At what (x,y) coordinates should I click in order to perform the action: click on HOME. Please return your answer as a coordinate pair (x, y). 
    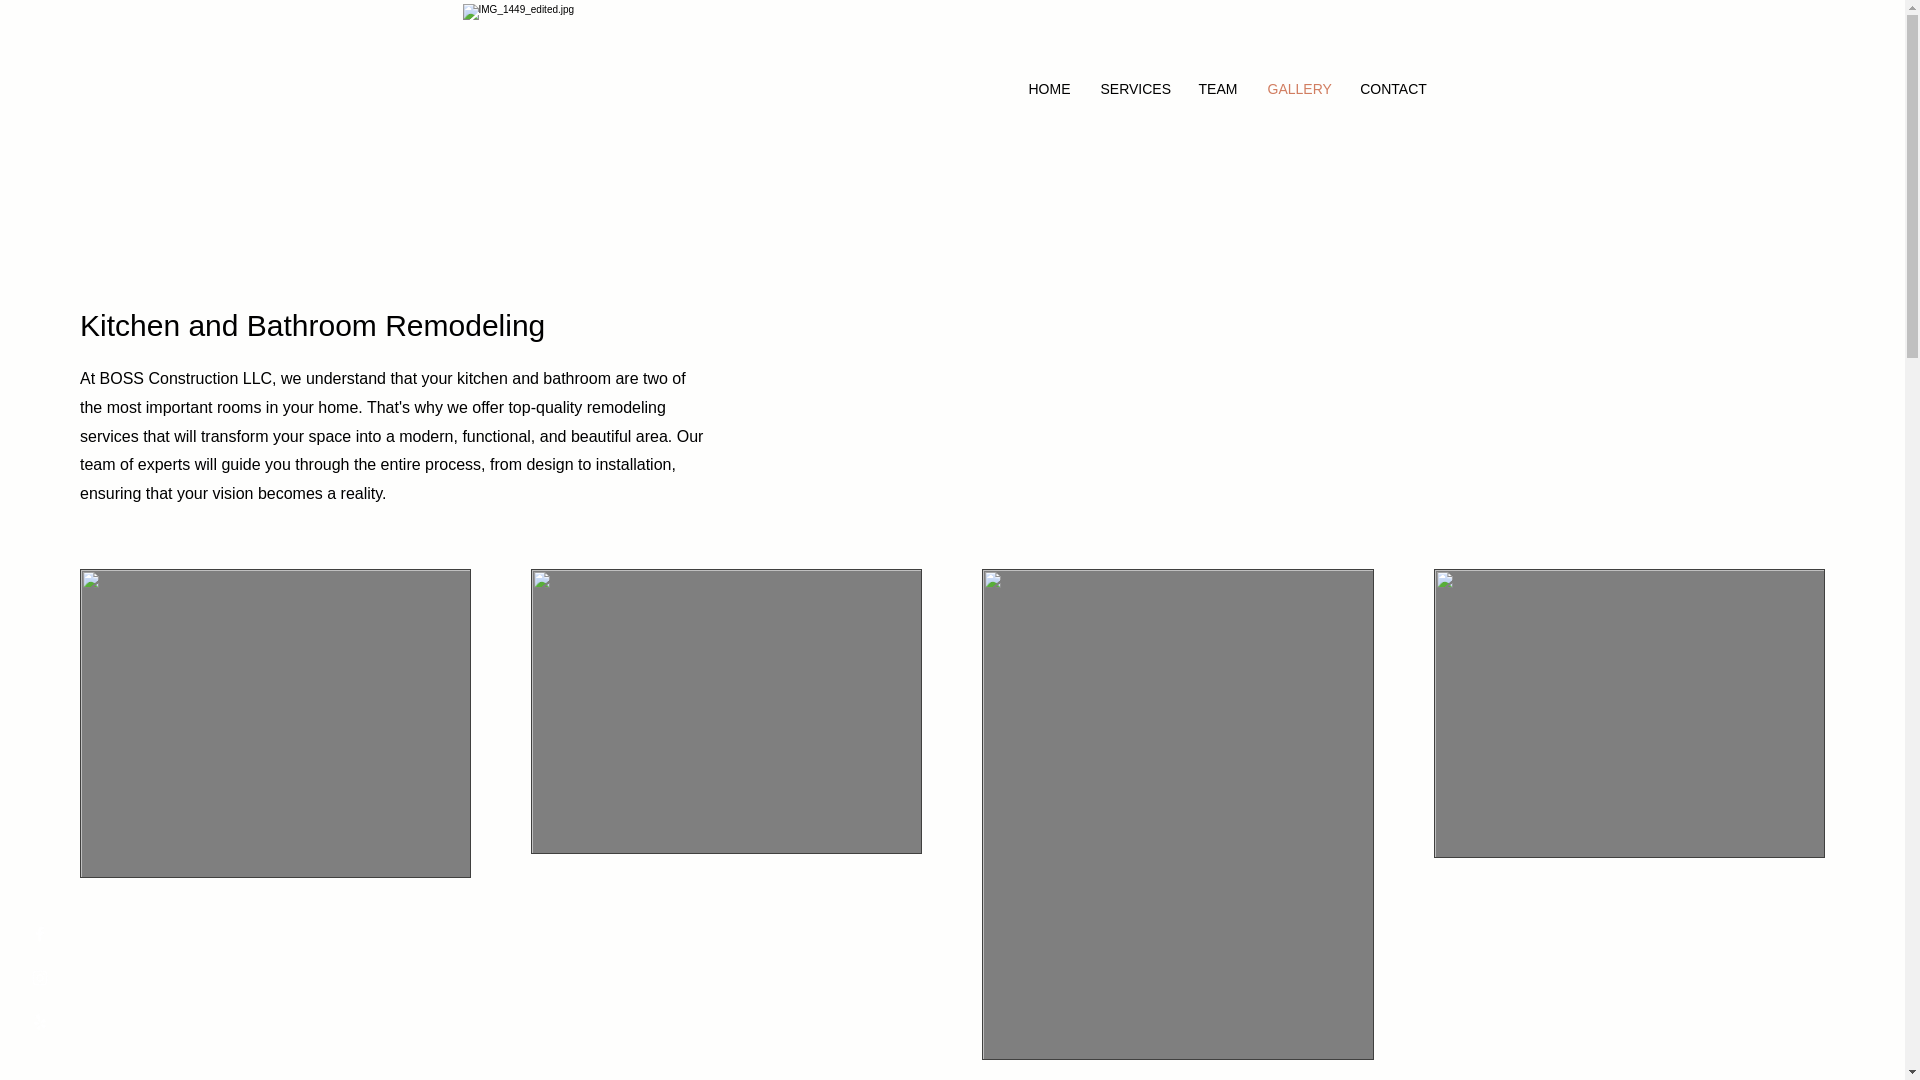
    Looking at the image, I should click on (1050, 89).